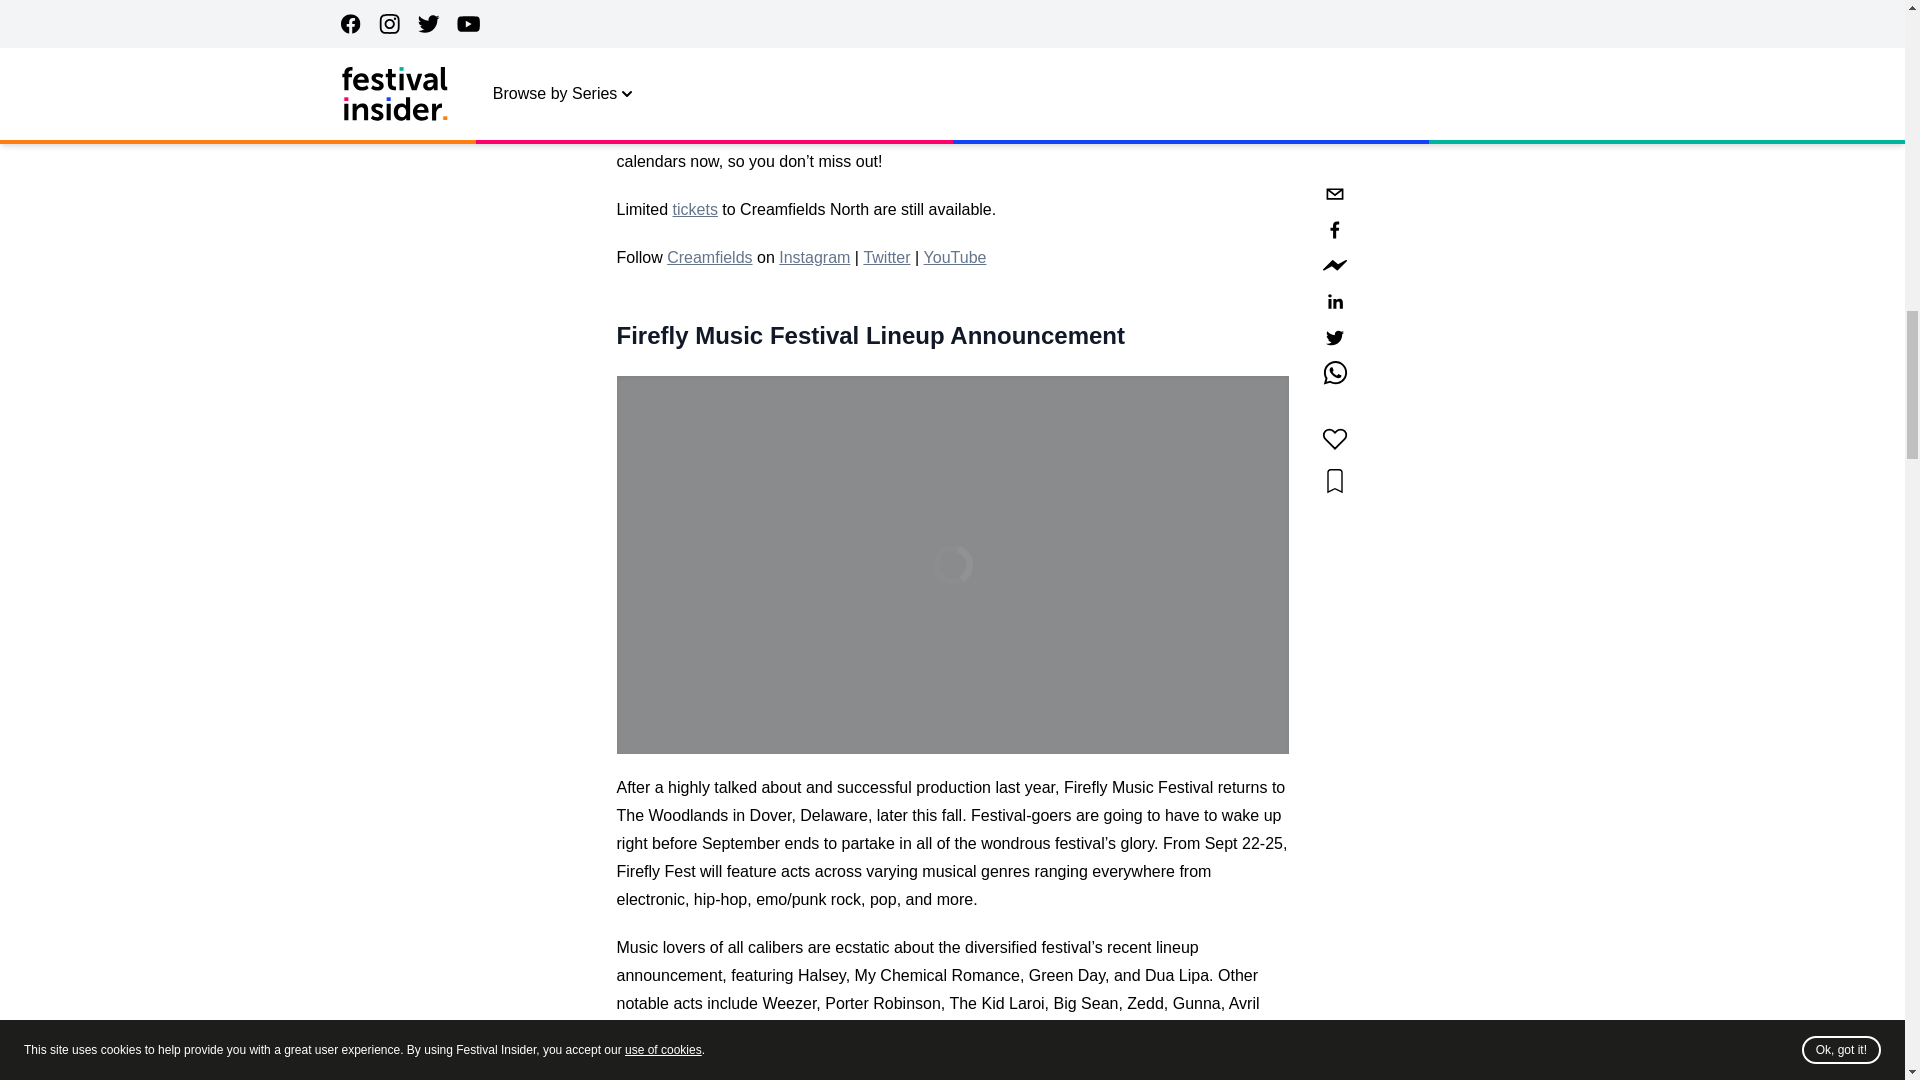 This screenshot has width=1920, height=1080. I want to click on Instagram, so click(814, 257).